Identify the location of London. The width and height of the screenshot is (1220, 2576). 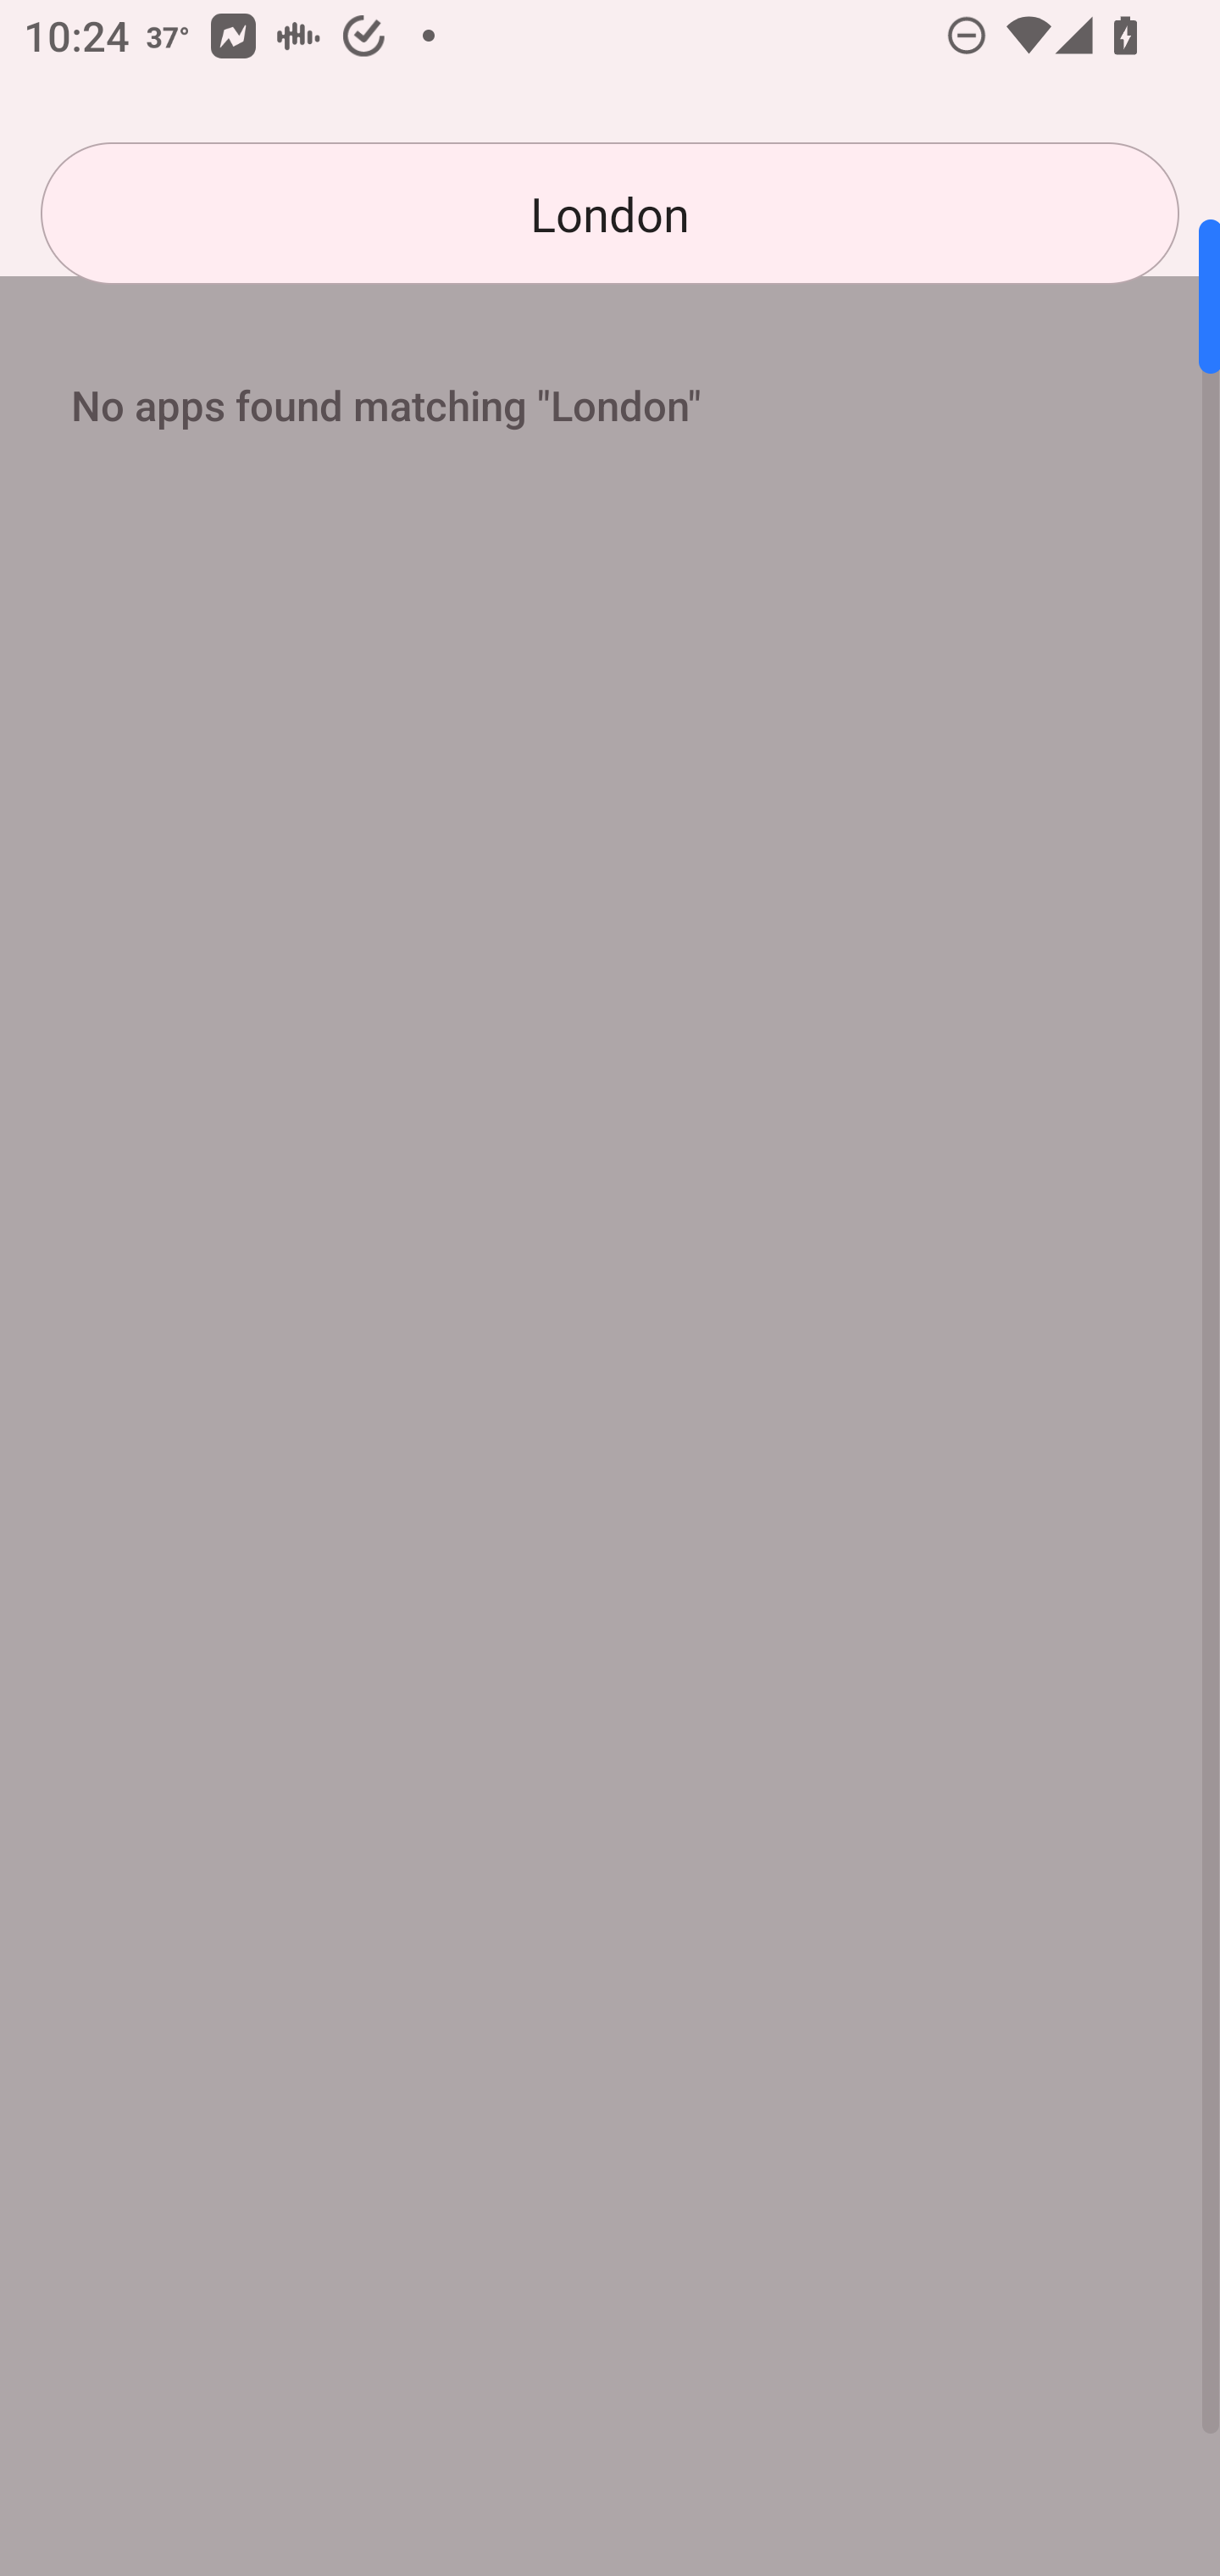
(610, 214).